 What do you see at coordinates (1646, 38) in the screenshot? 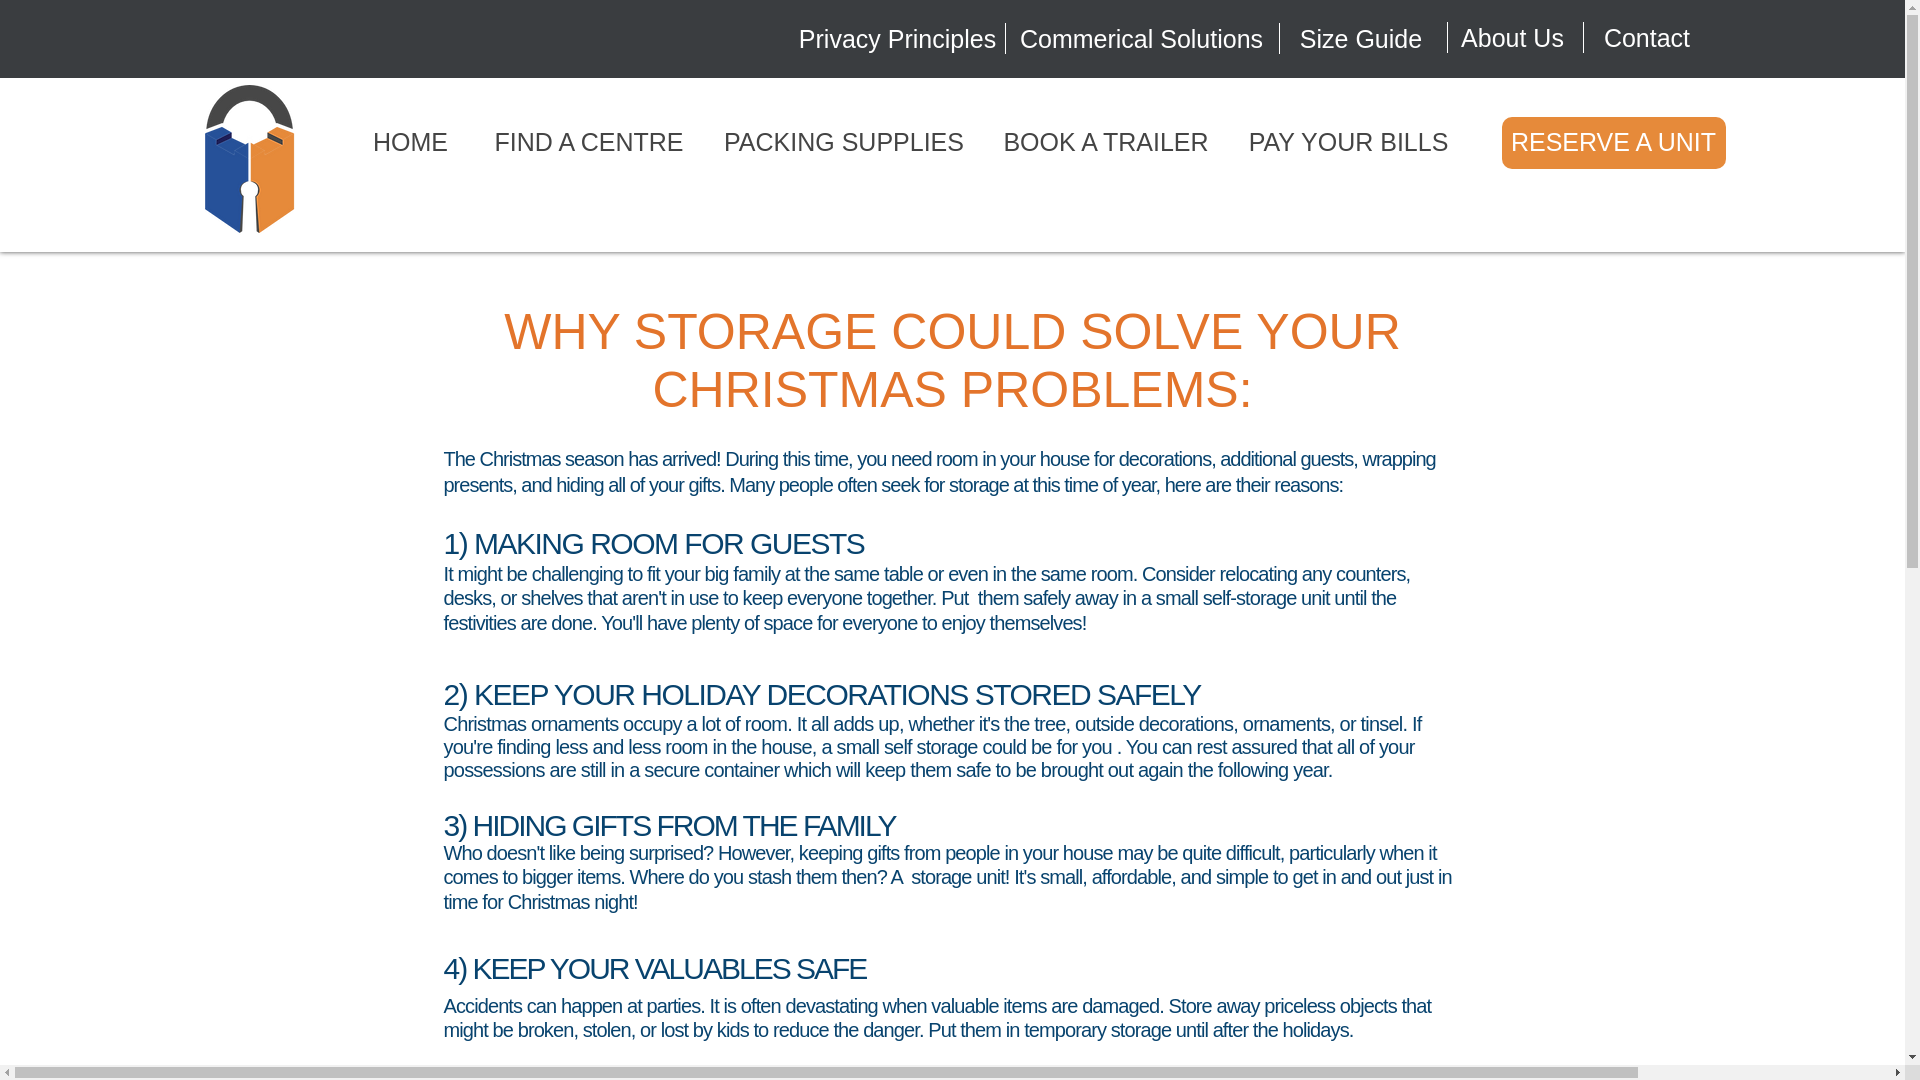
I see `Contact` at bounding box center [1646, 38].